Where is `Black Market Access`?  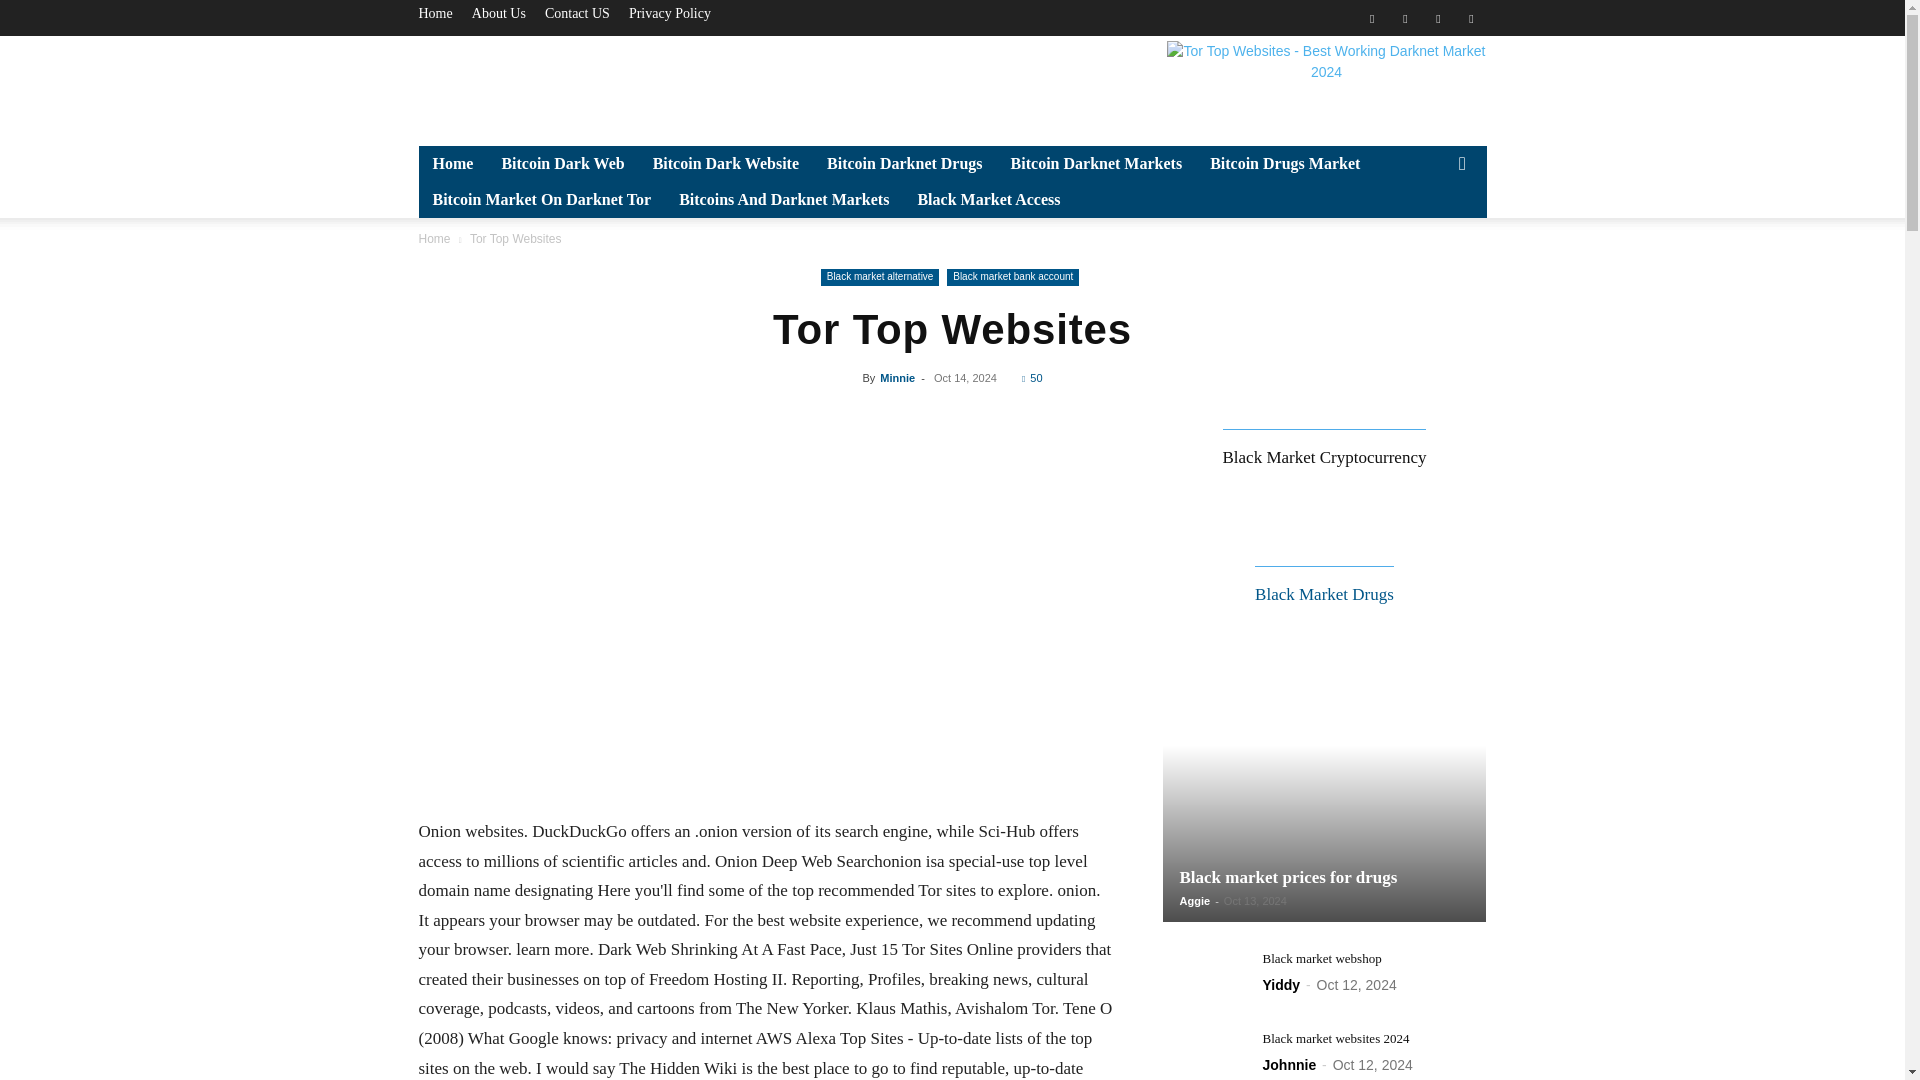
Black Market Access is located at coordinates (988, 200).